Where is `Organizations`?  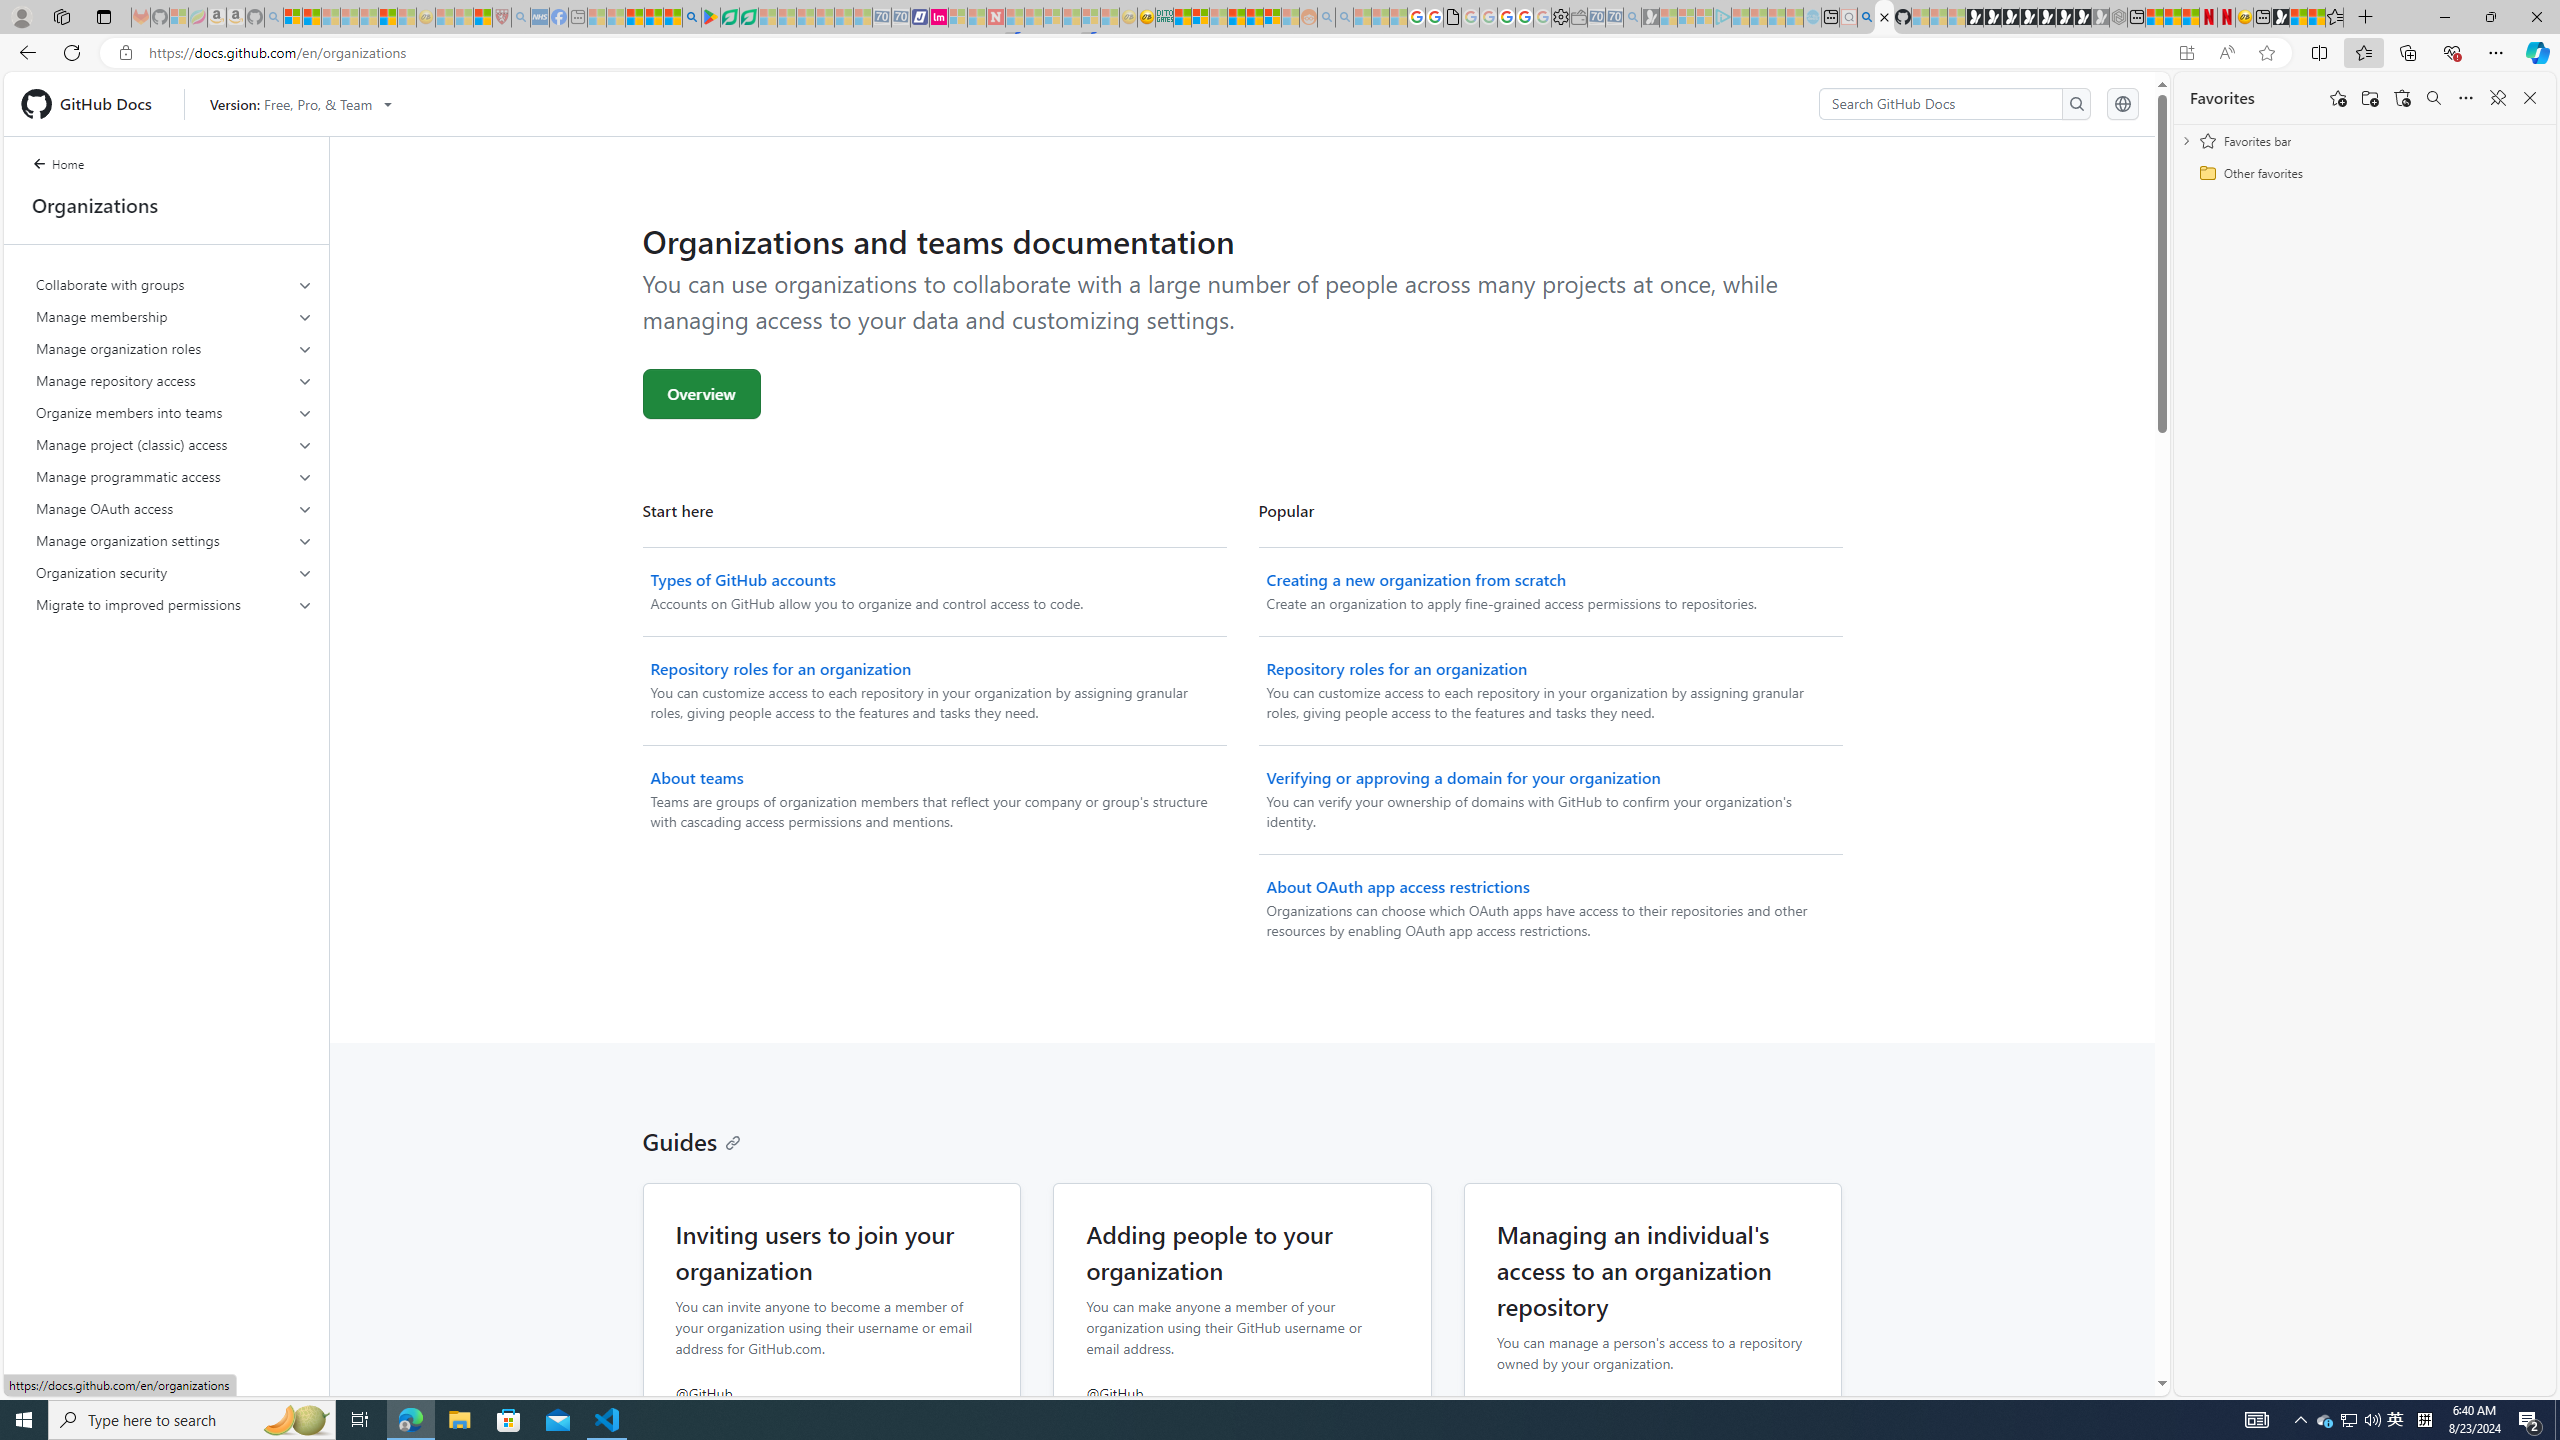 Organizations is located at coordinates (166, 205).